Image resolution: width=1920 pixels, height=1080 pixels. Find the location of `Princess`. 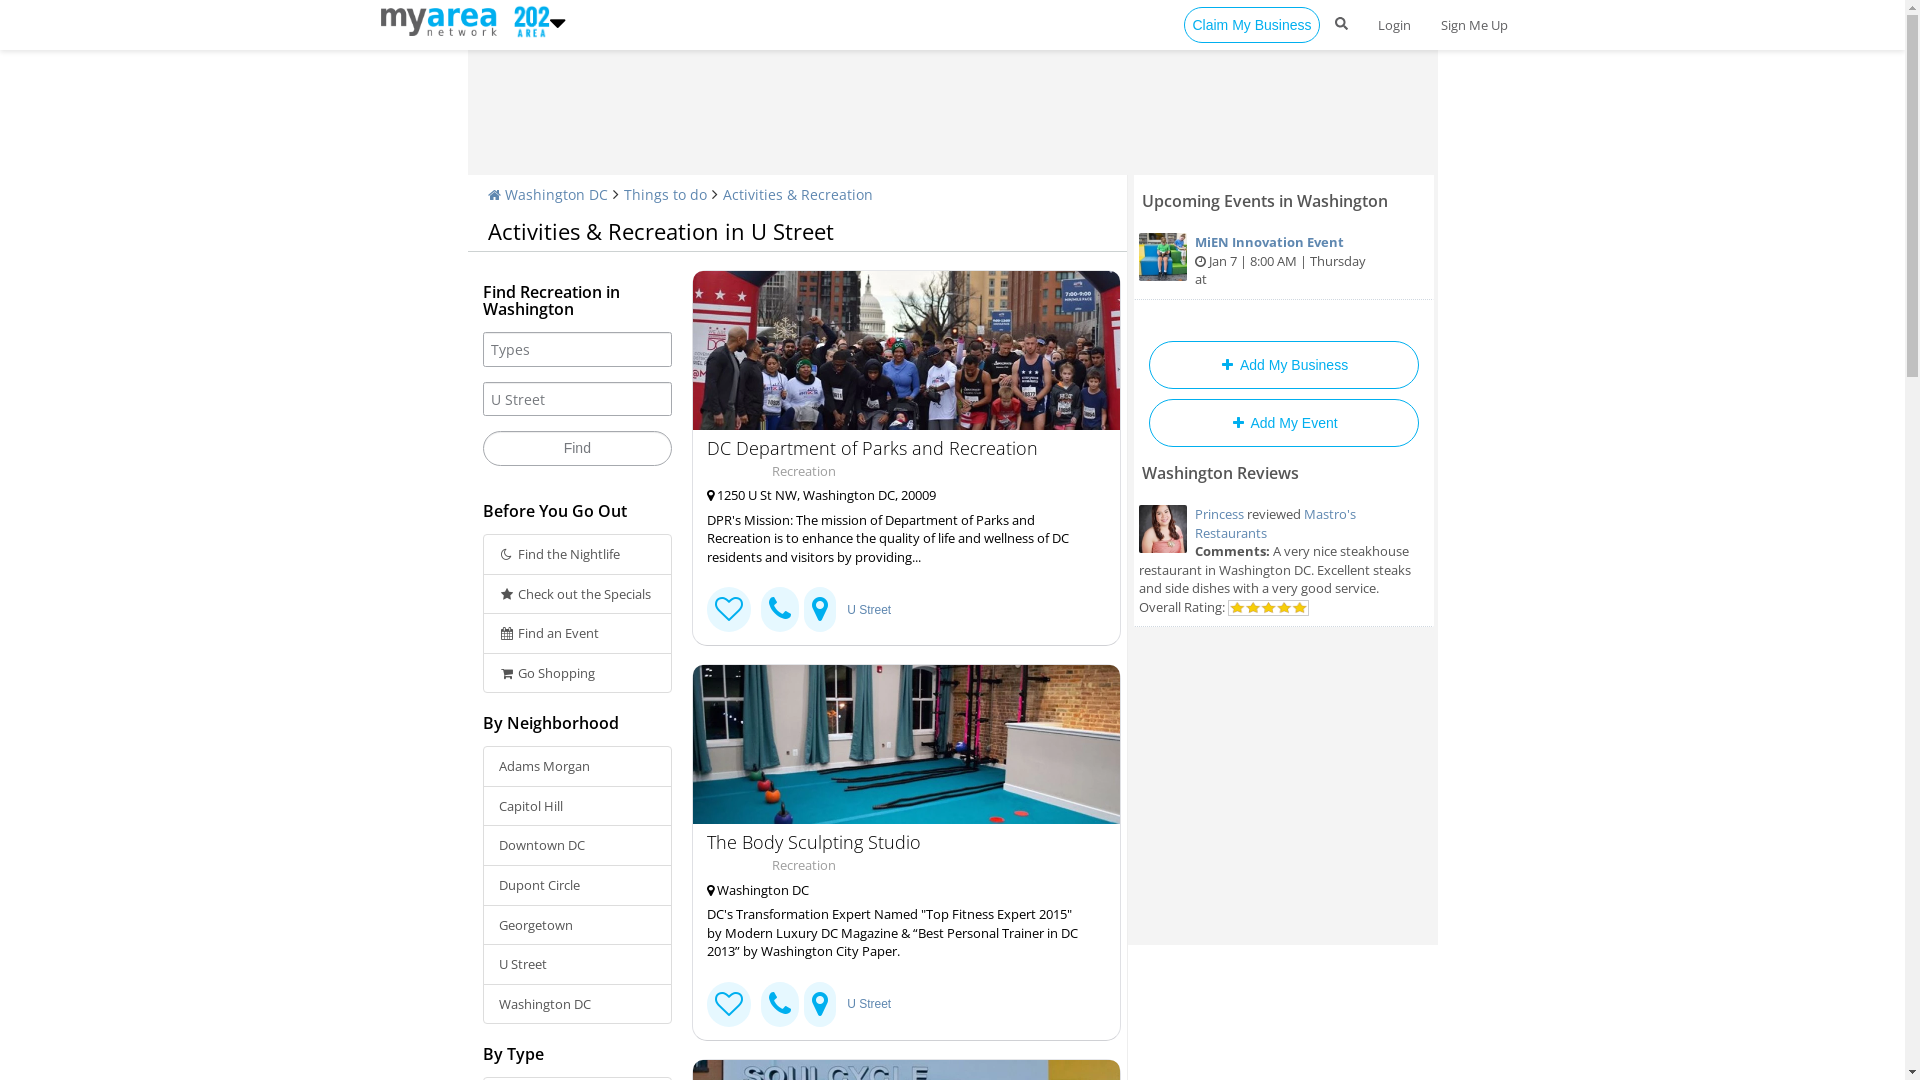

Princess is located at coordinates (1218, 514).